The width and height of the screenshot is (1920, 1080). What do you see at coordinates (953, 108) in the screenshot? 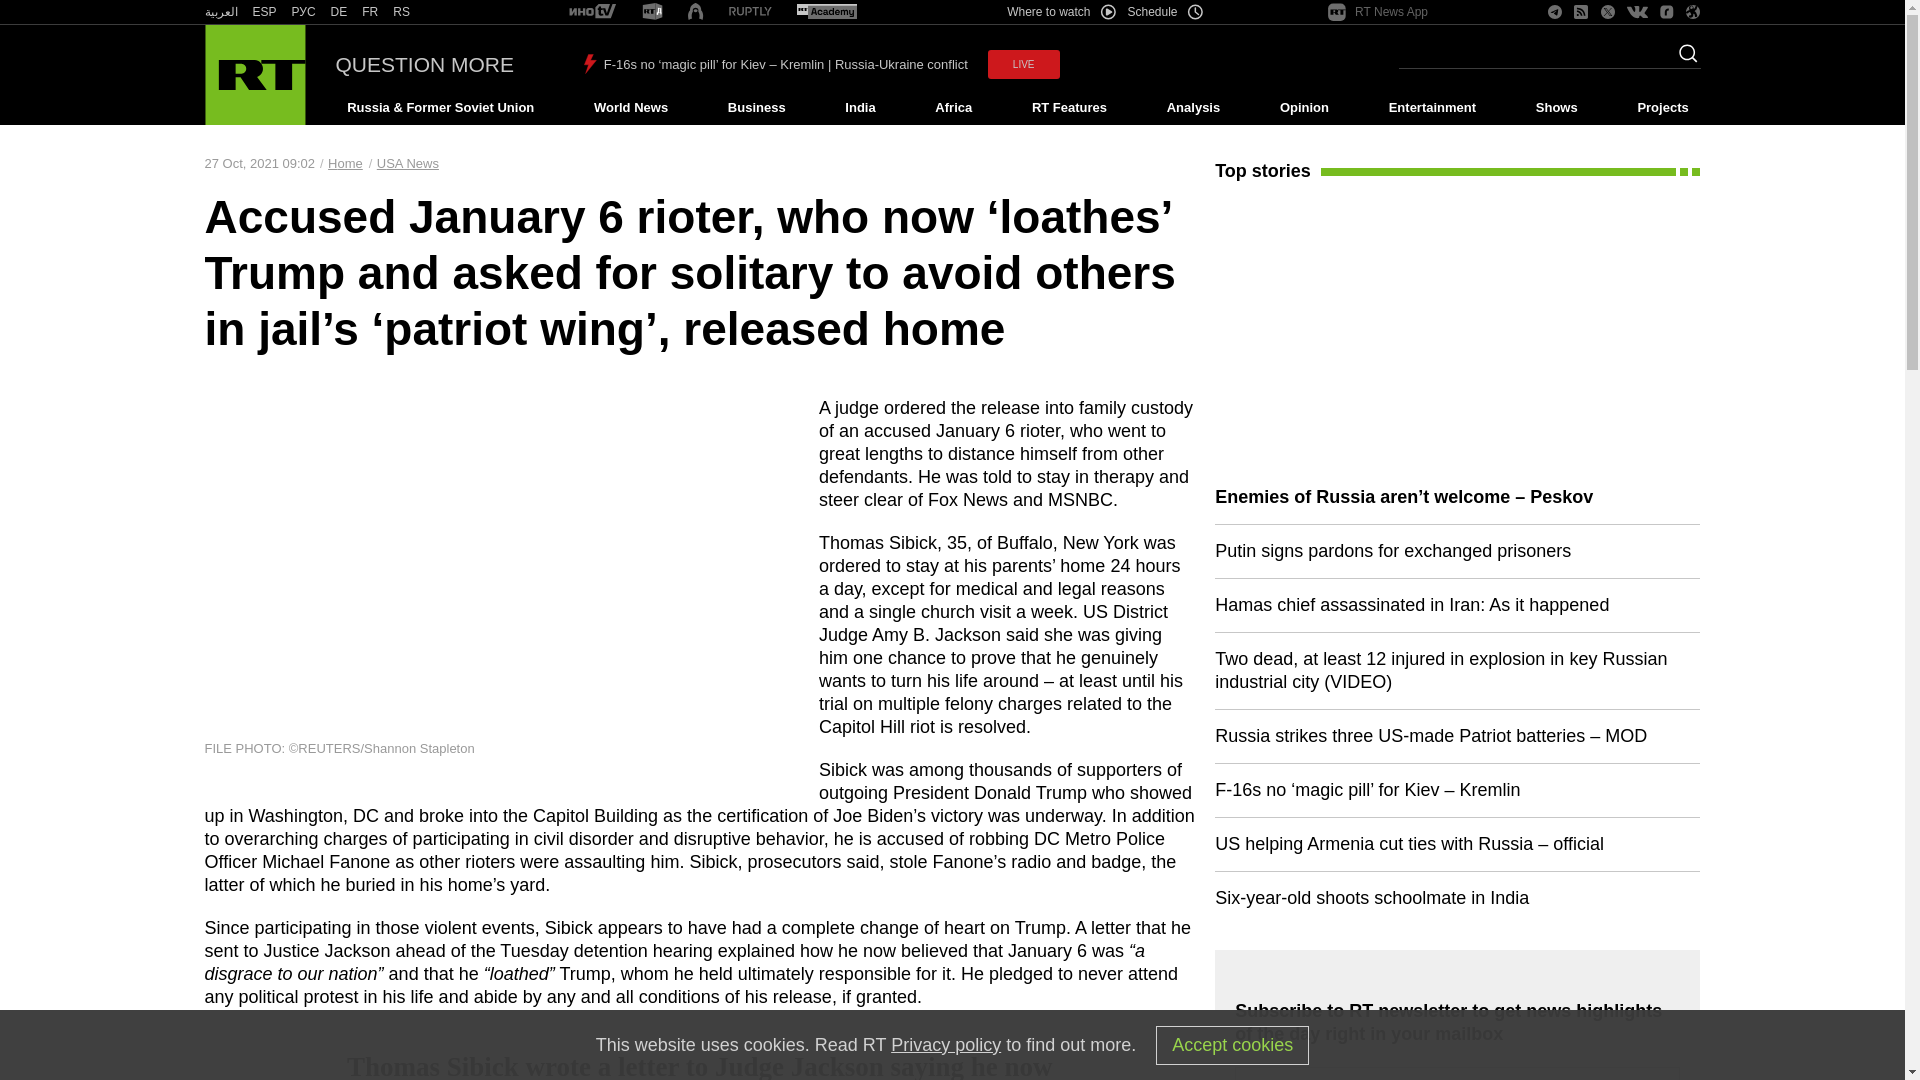
I see `Africa` at bounding box center [953, 108].